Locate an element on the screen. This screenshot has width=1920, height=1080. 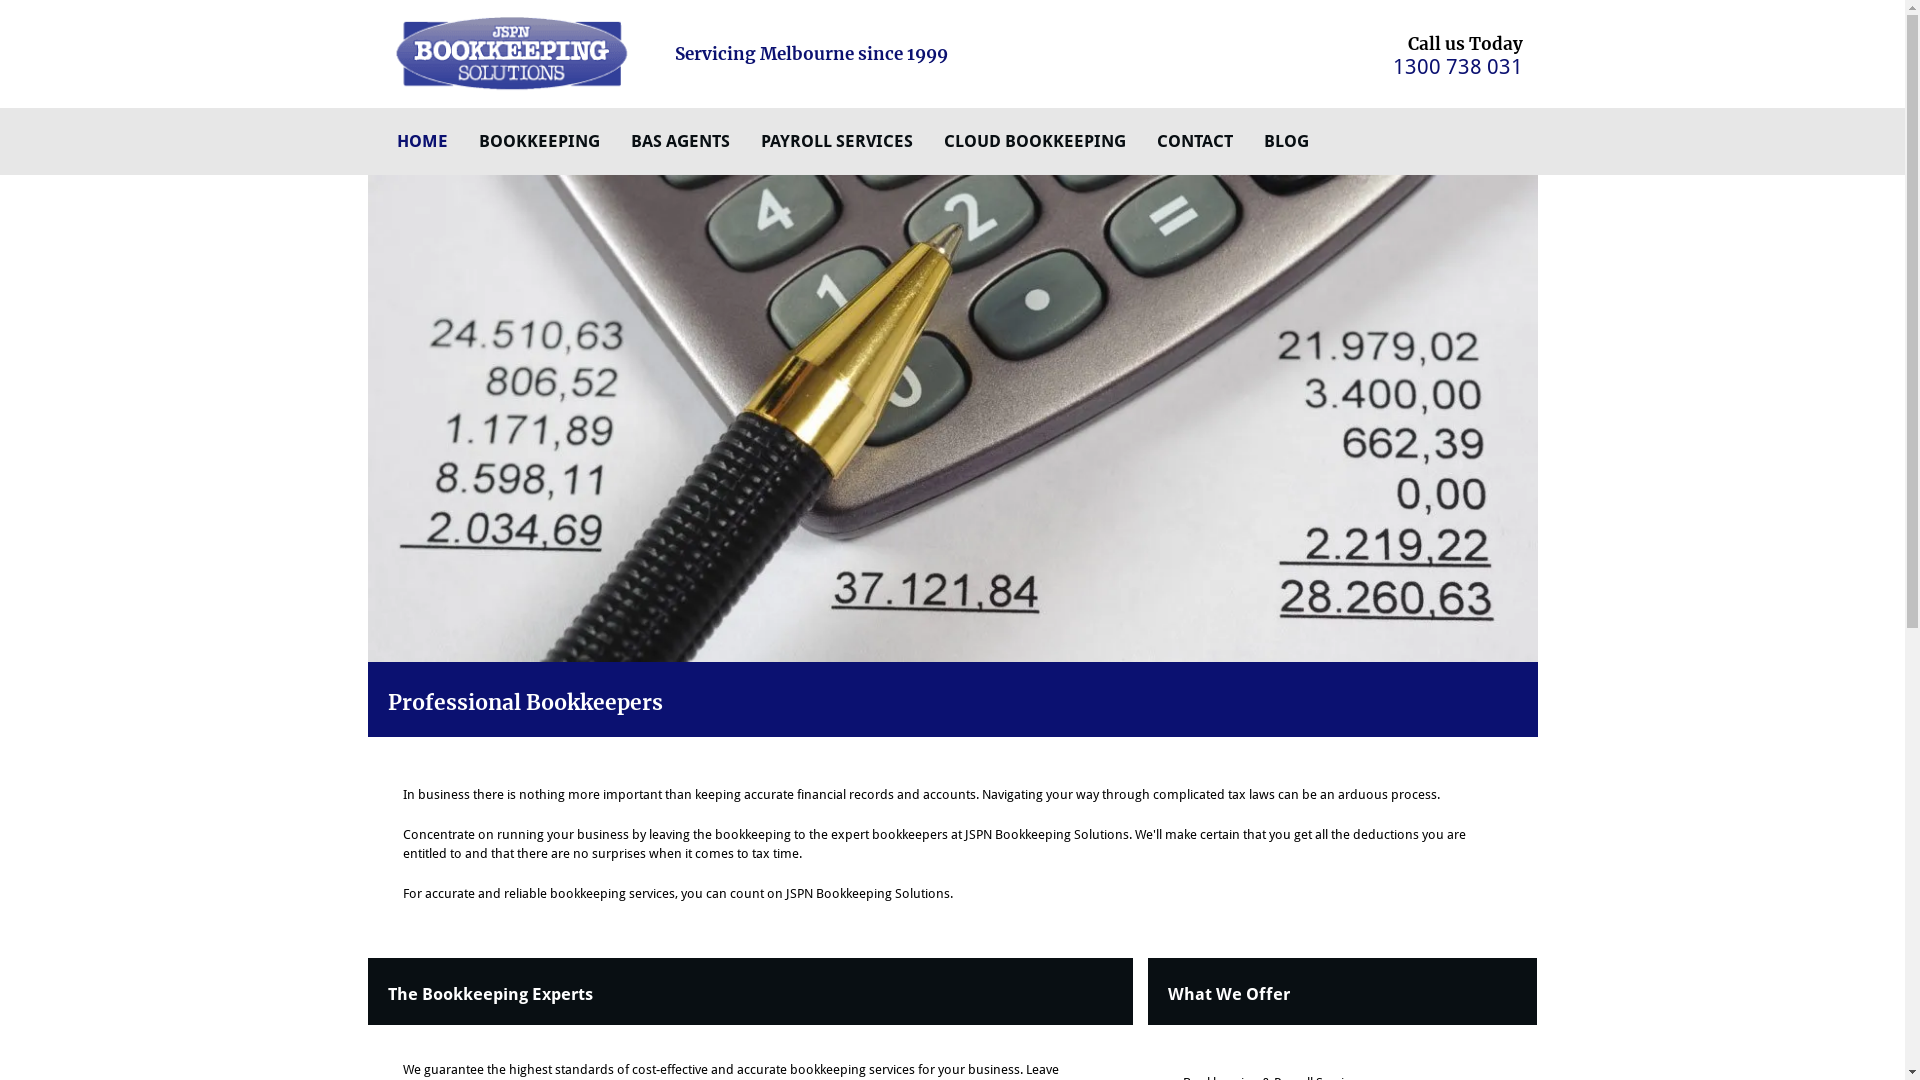
JSPN Bookkeeping Home Hero is located at coordinates (953, 419).